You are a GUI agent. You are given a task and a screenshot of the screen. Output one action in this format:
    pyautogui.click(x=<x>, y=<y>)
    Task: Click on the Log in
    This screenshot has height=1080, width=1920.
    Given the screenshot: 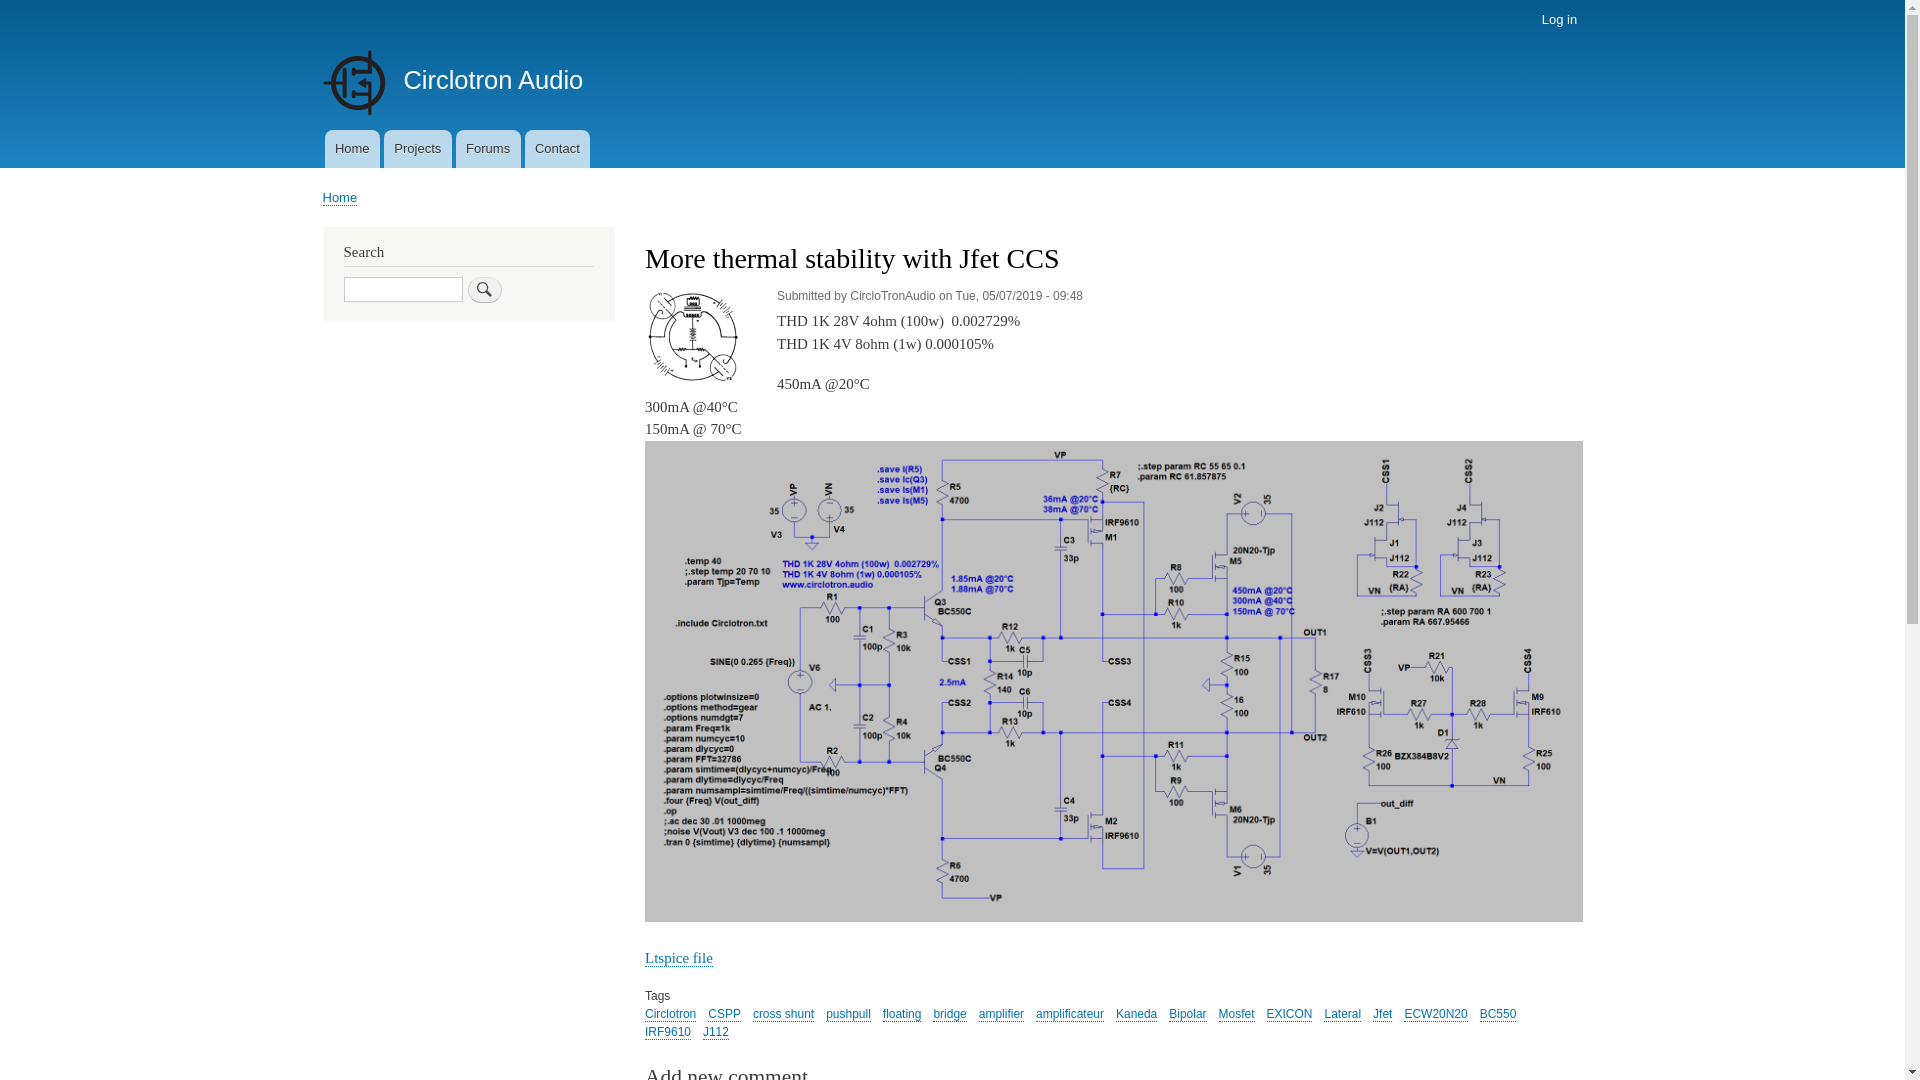 What is the action you would take?
    pyautogui.click(x=1559, y=20)
    